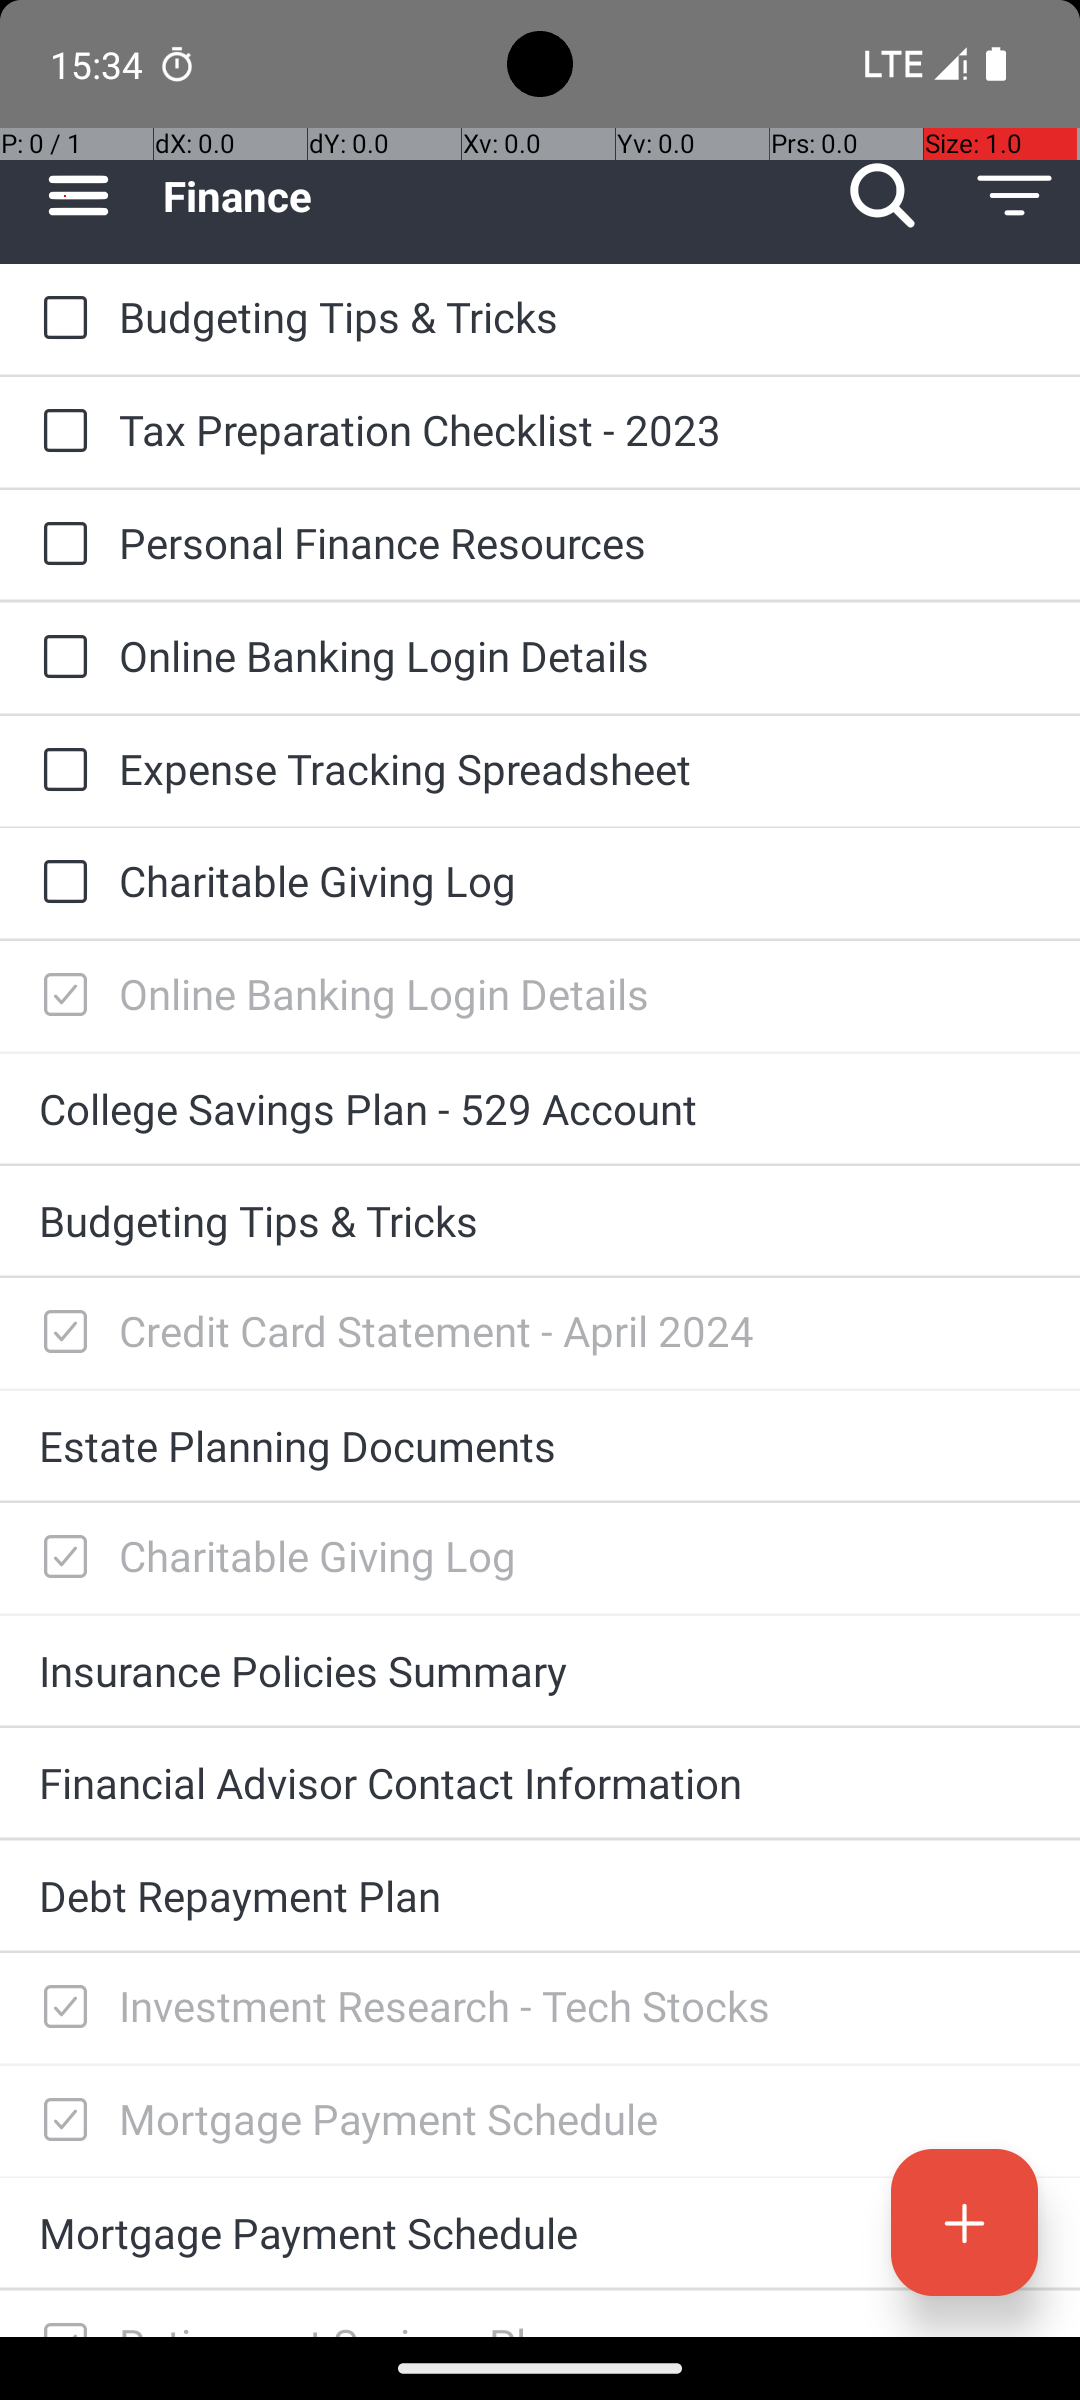 This screenshot has height=2400, width=1080. What do you see at coordinates (60, 432) in the screenshot?
I see `to-do: Tax Preparation Checklist - 2023` at bounding box center [60, 432].